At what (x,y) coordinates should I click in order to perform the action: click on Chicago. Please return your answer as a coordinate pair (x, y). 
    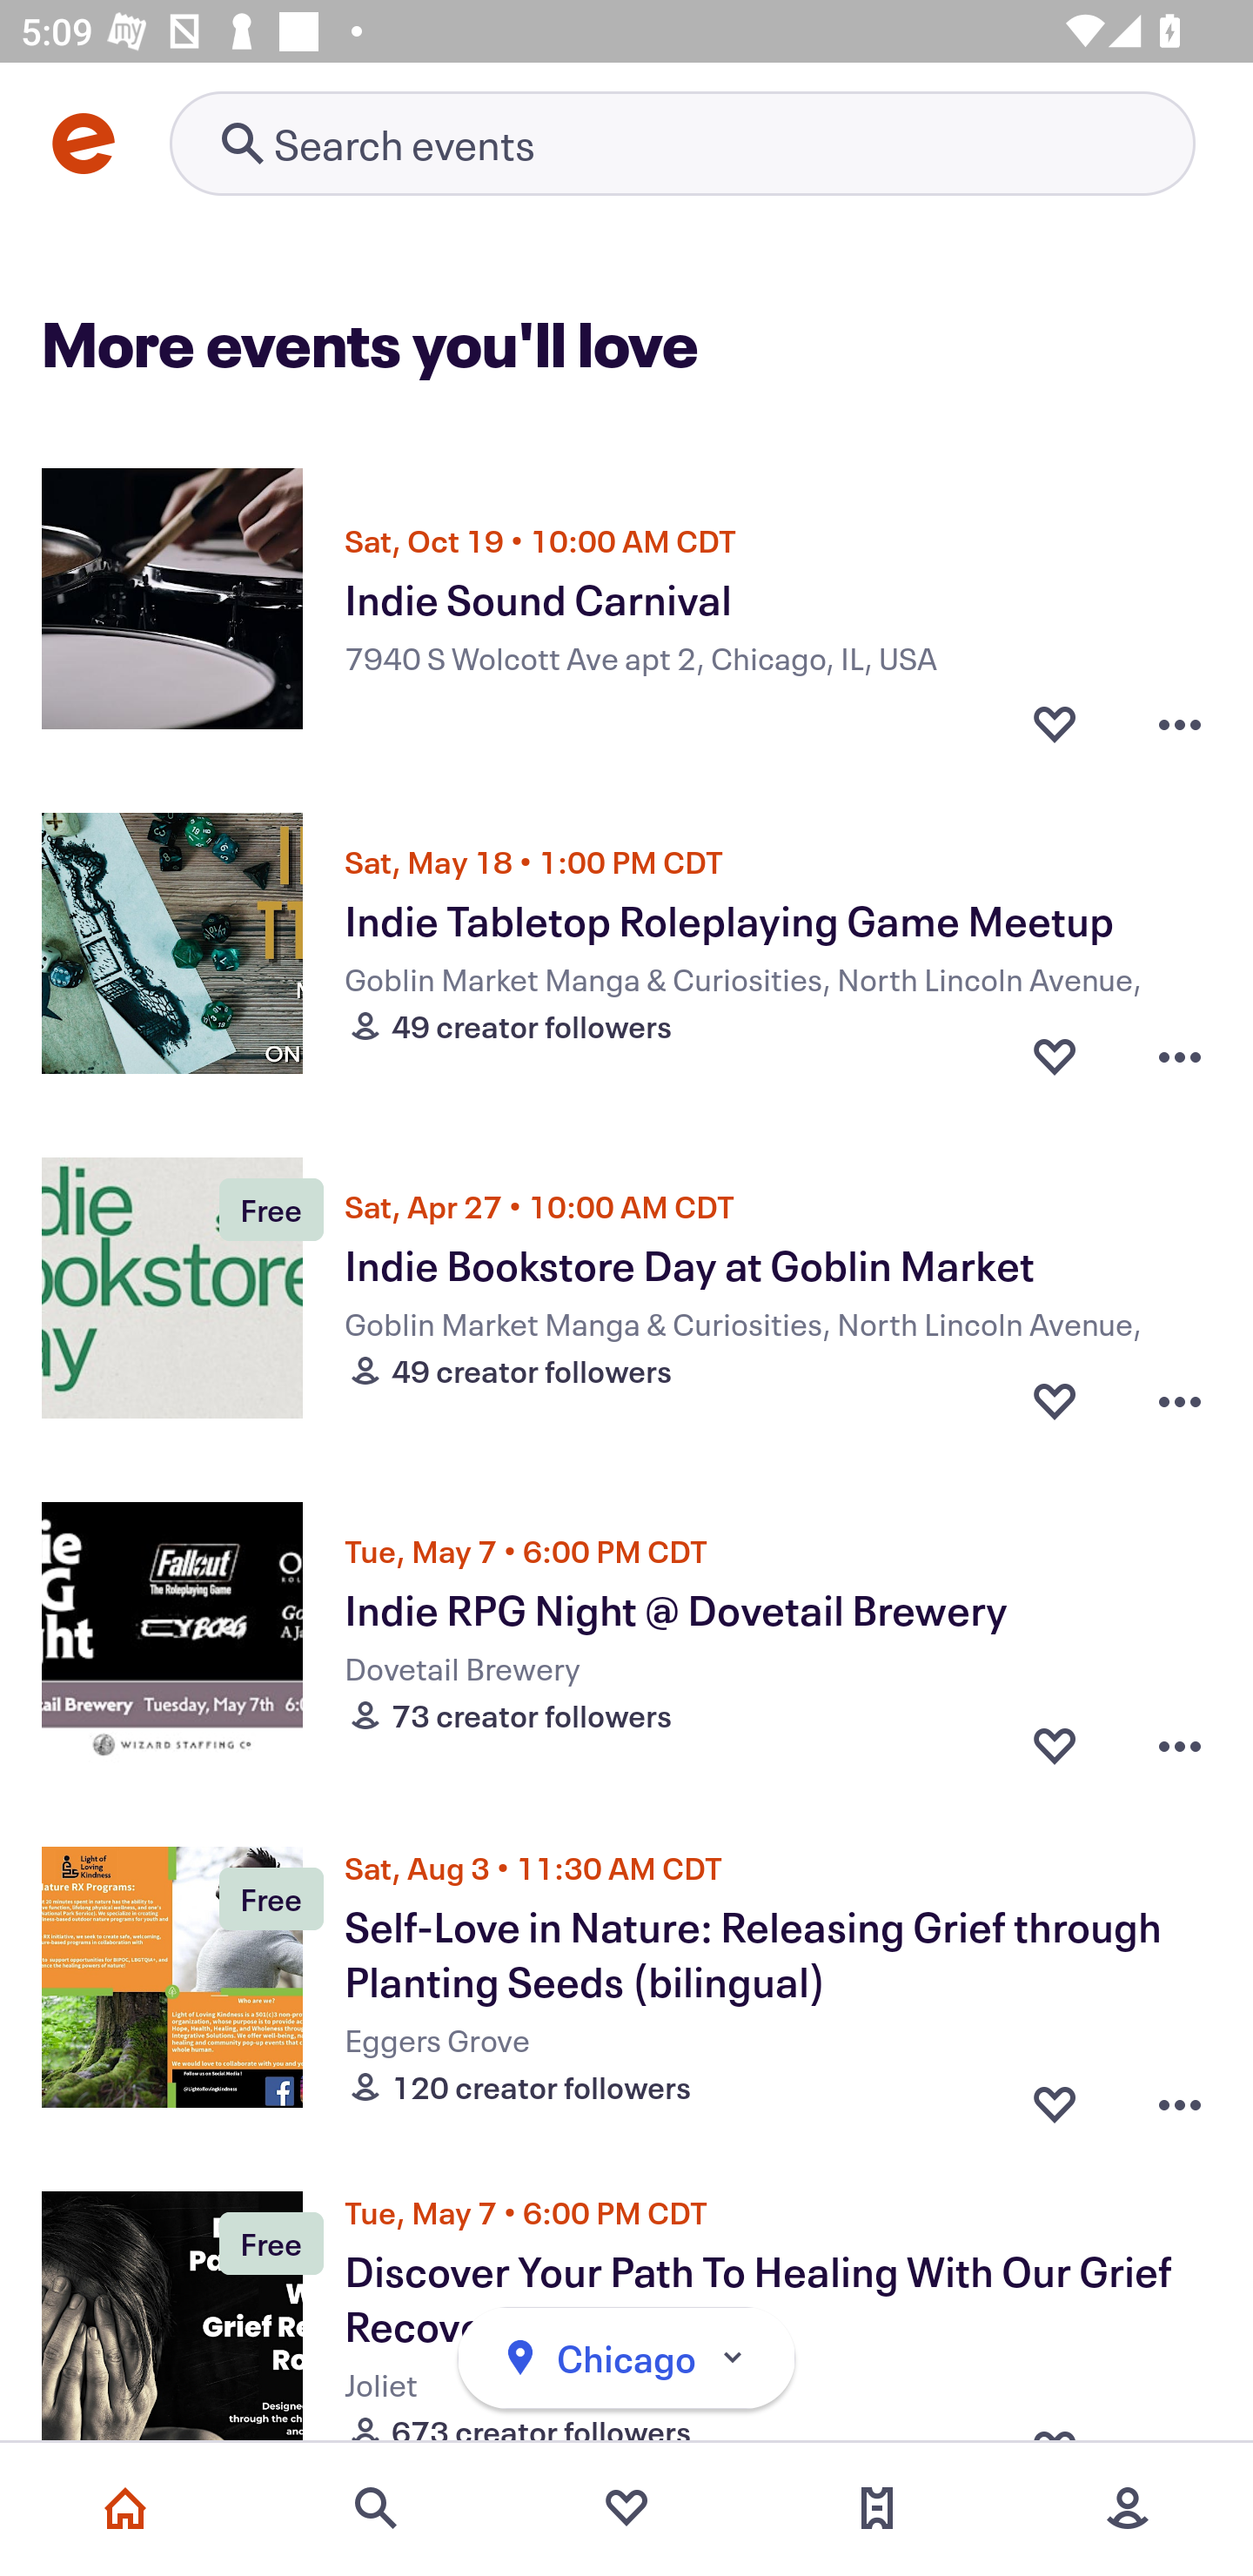
    Looking at the image, I should click on (626, 2358).